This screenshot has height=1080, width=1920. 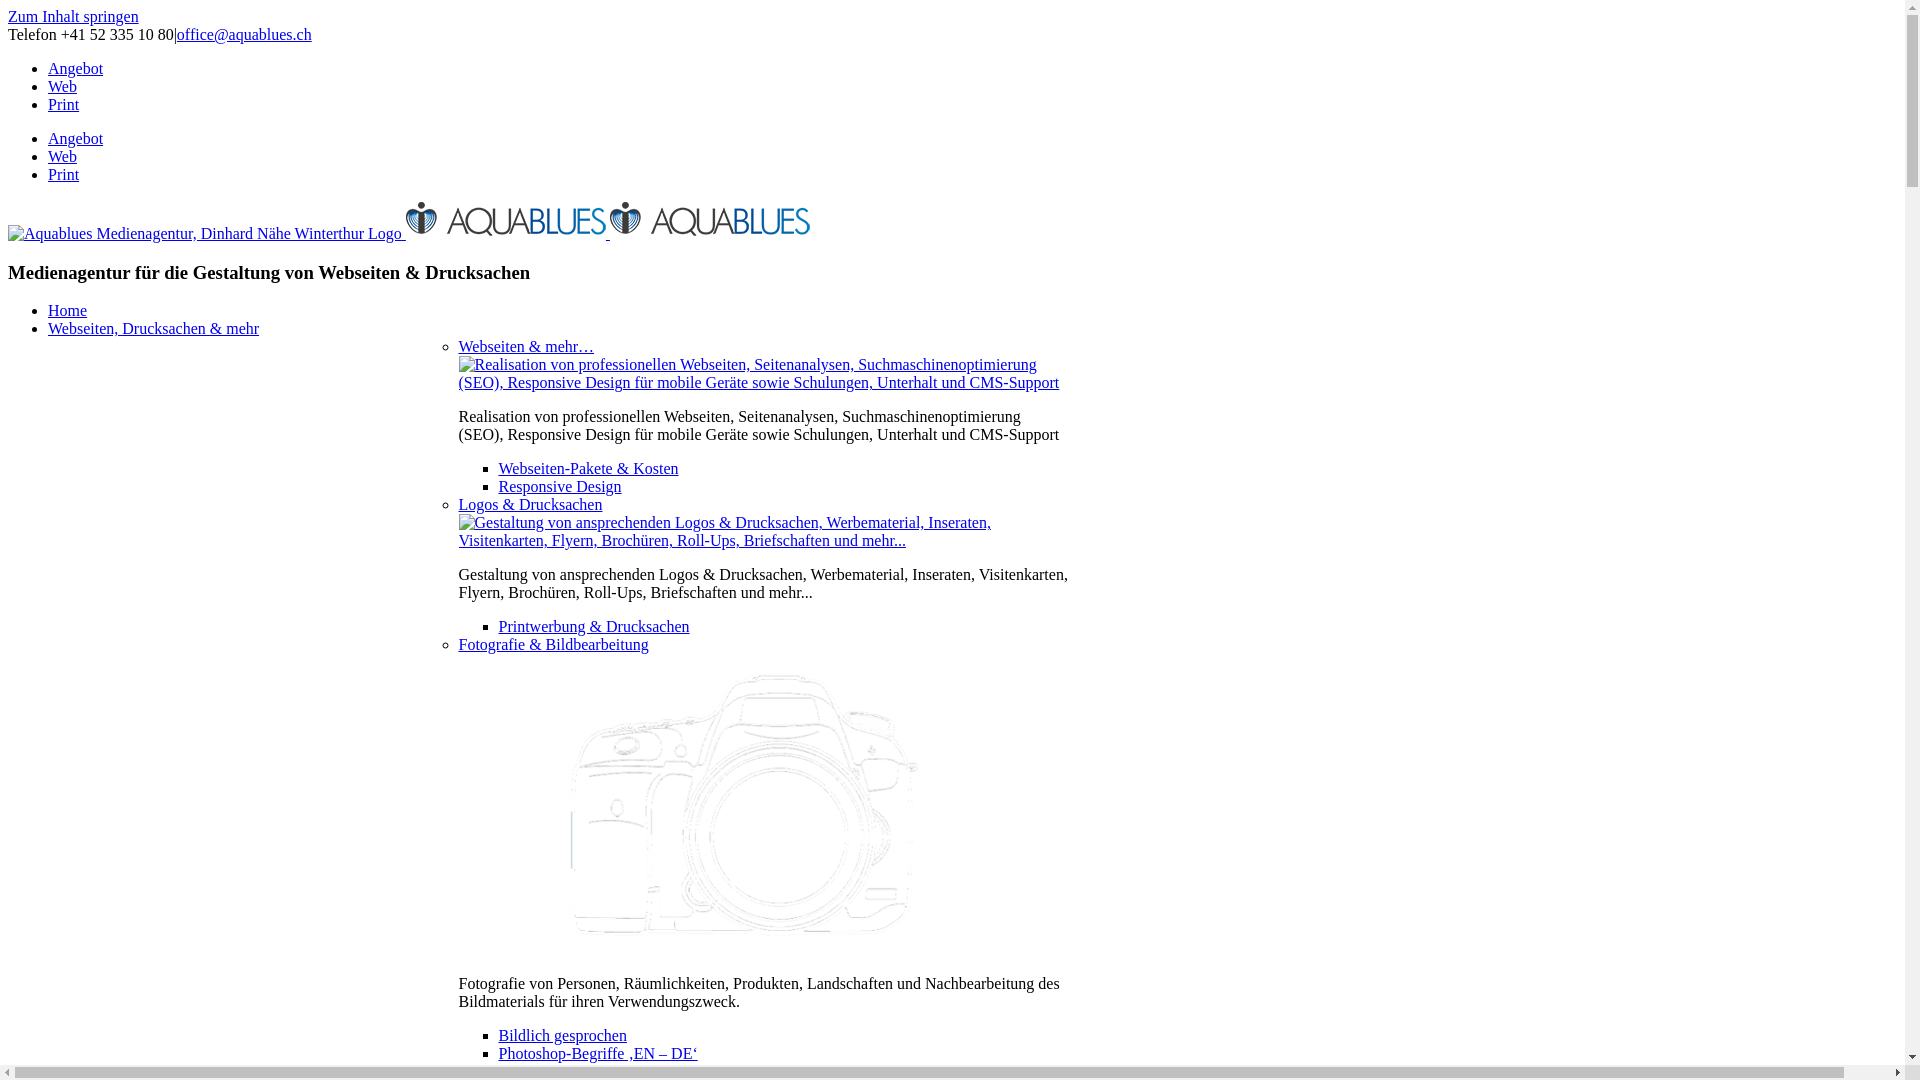 What do you see at coordinates (244, 34) in the screenshot?
I see `office@aquablues.ch` at bounding box center [244, 34].